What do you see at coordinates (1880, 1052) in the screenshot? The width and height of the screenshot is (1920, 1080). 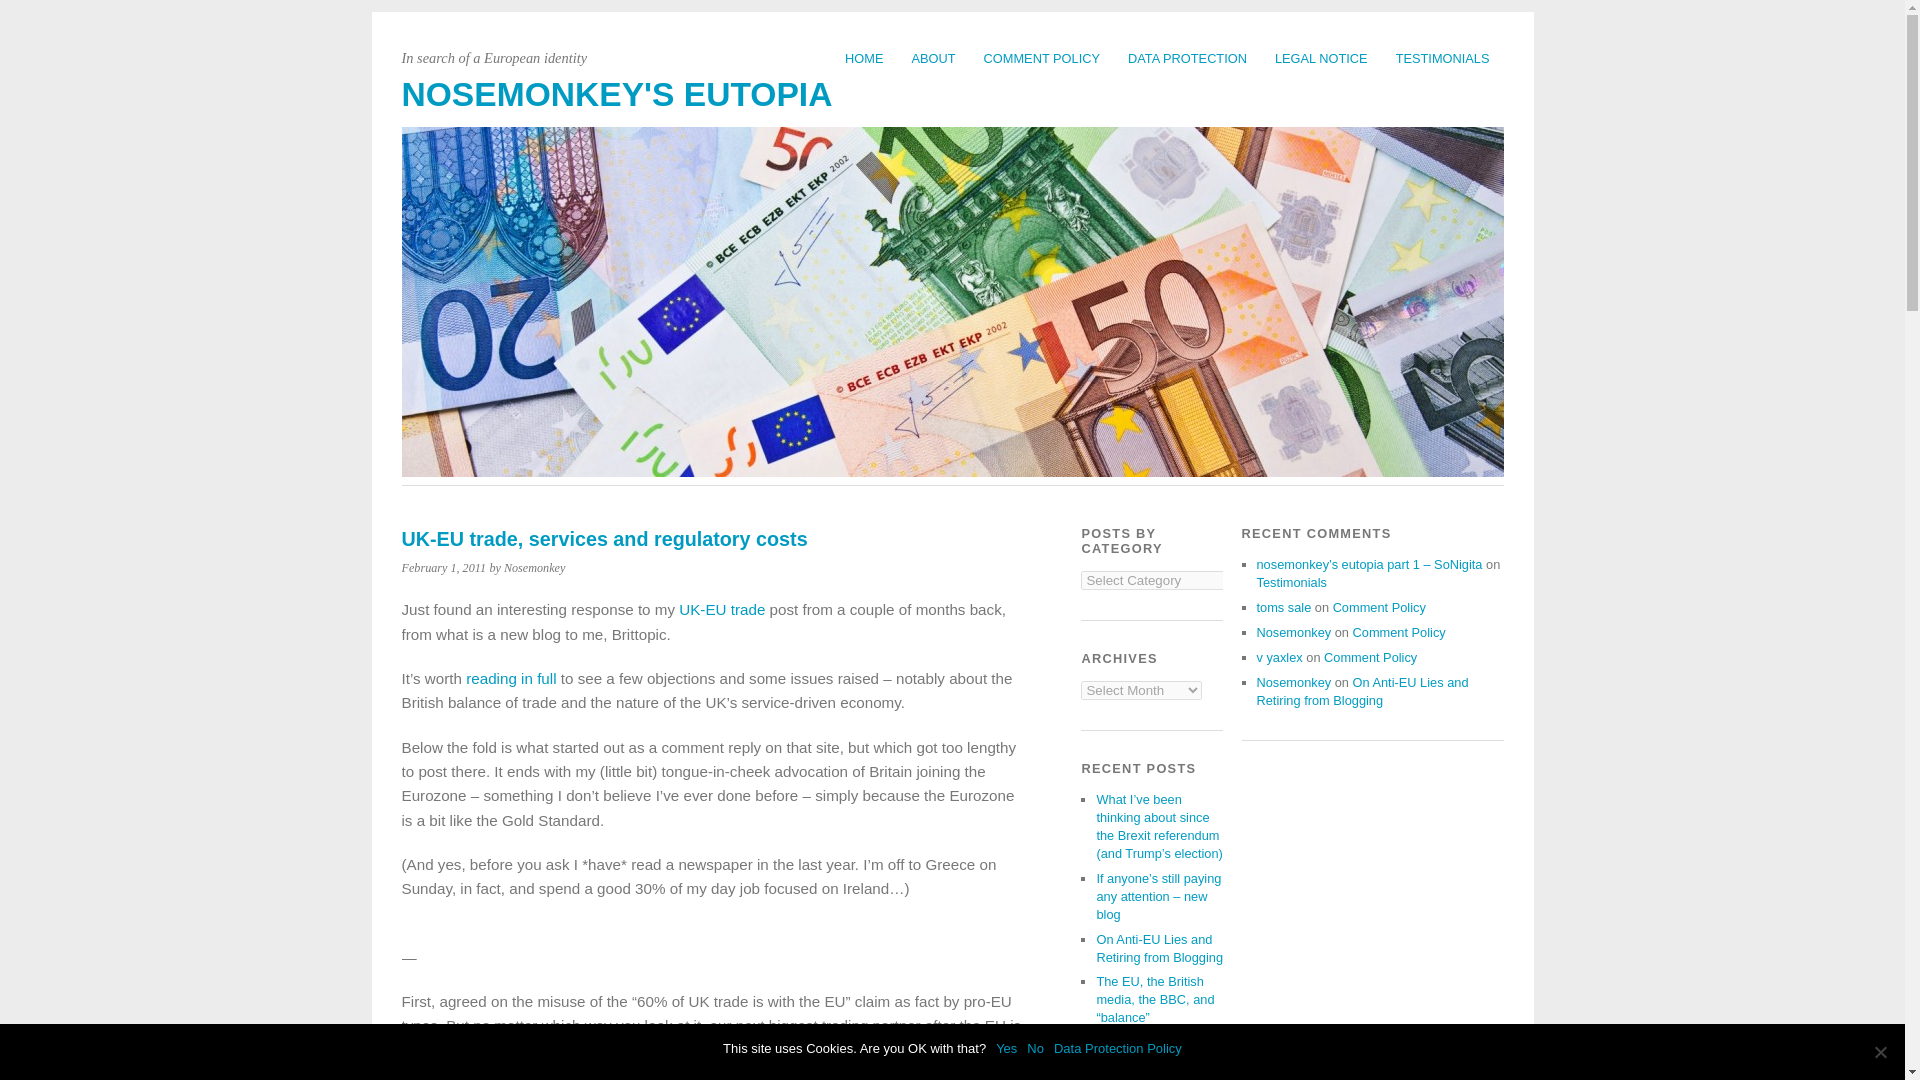 I see `No` at bounding box center [1880, 1052].